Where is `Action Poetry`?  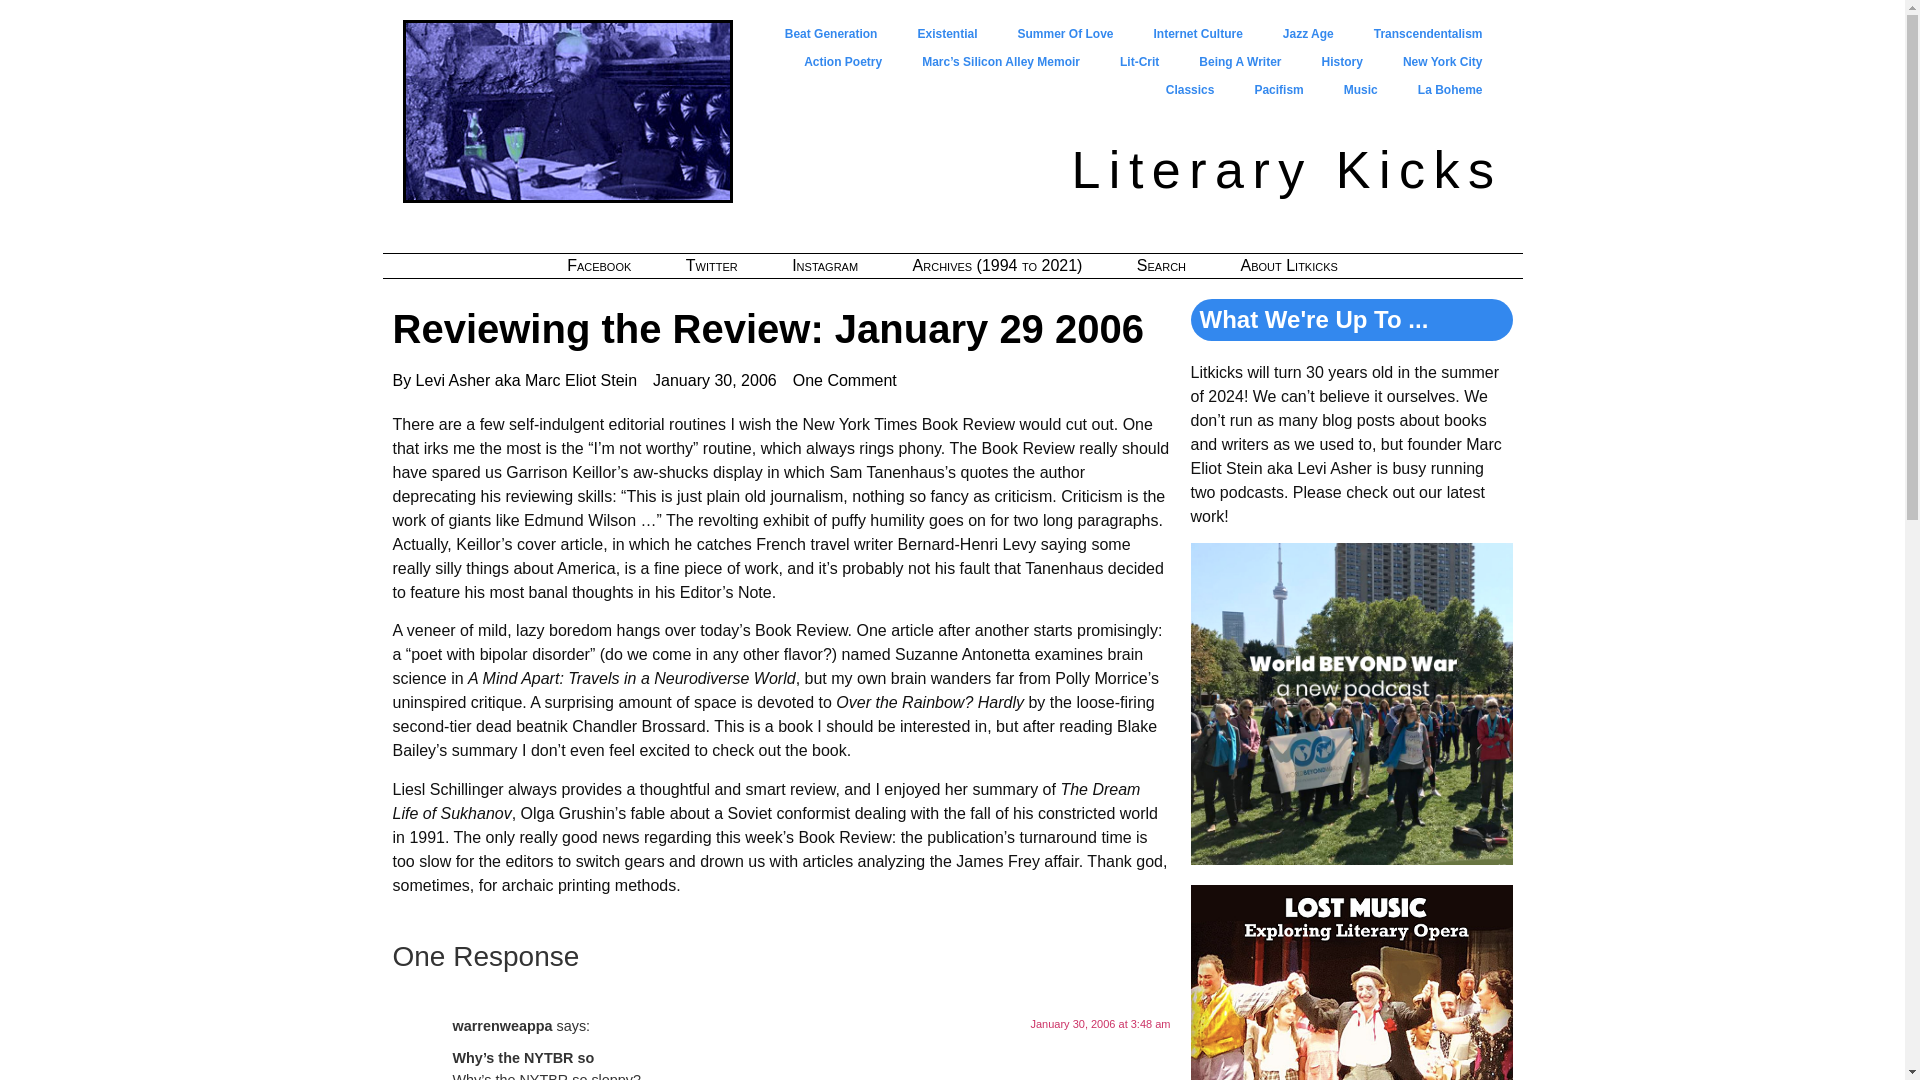
Action Poetry is located at coordinates (842, 61).